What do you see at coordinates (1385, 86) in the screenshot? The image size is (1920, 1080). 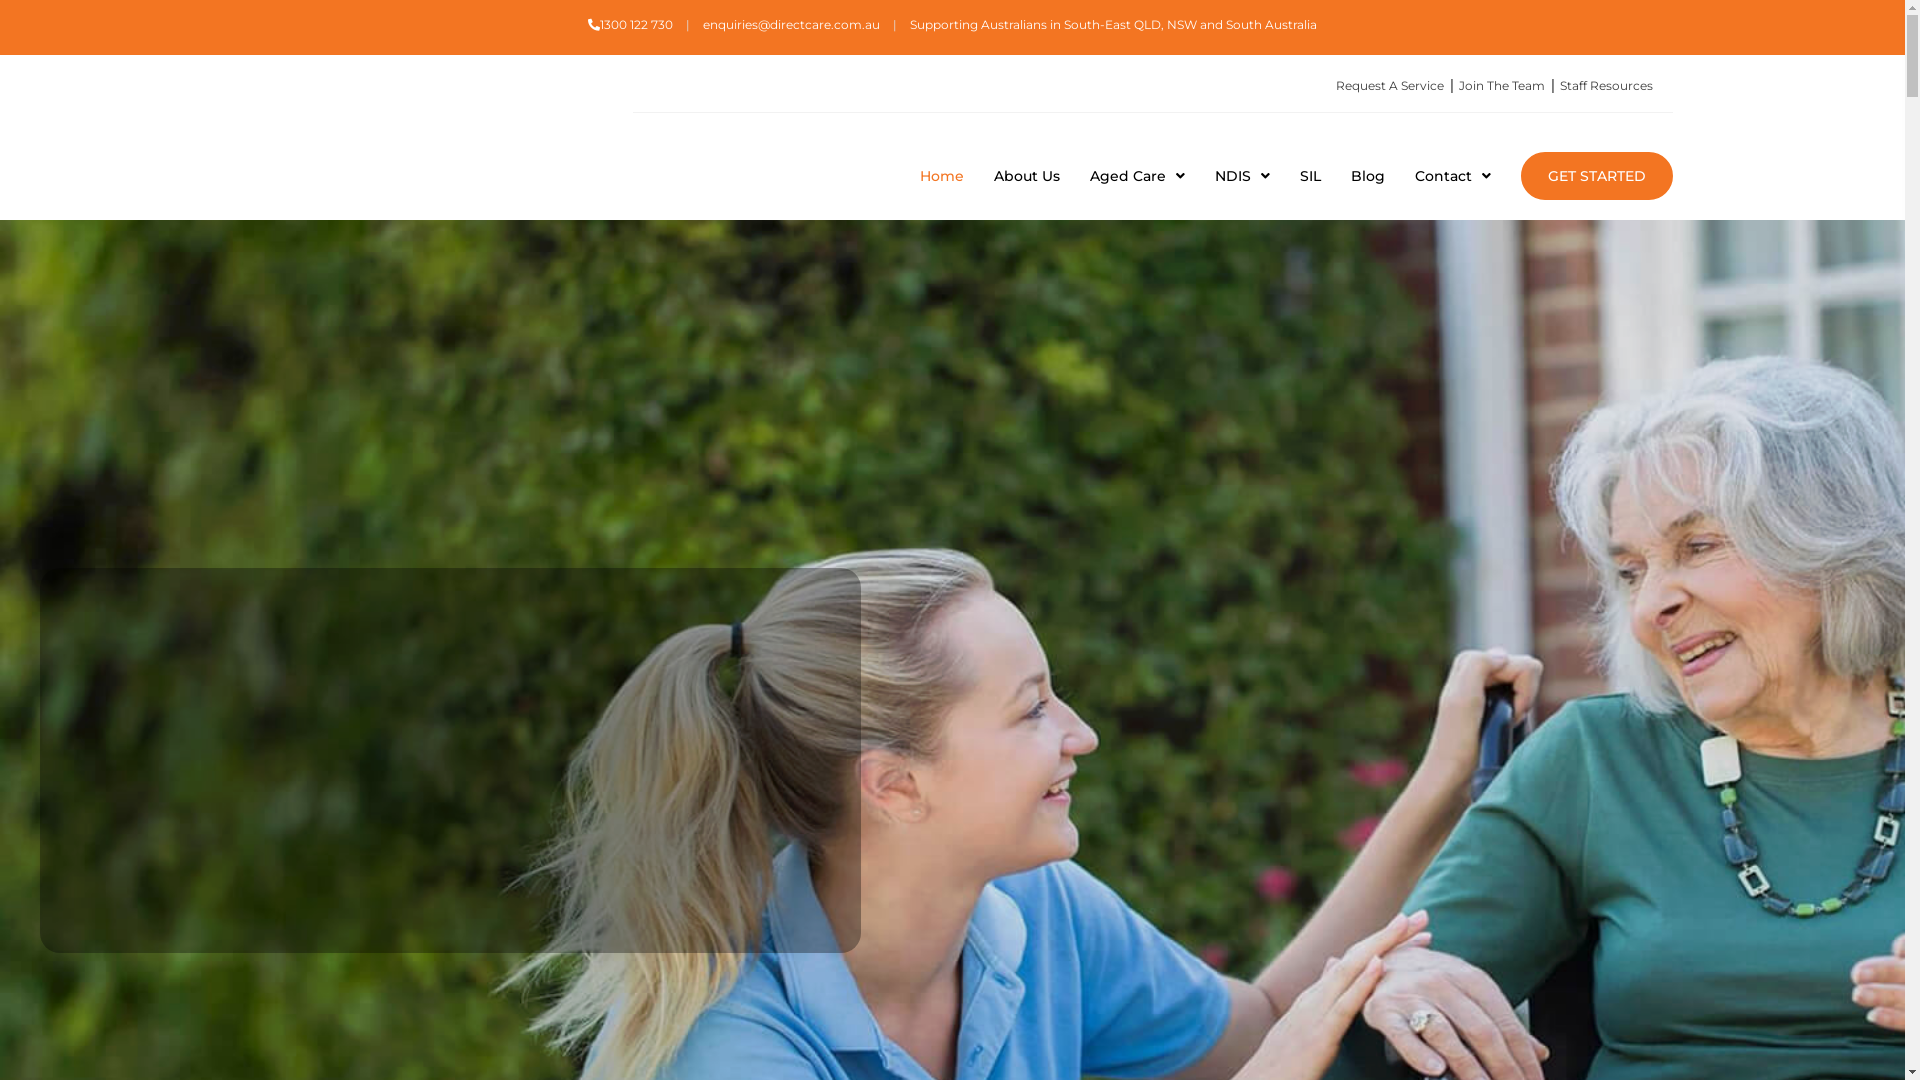 I see `Request A Service` at bounding box center [1385, 86].